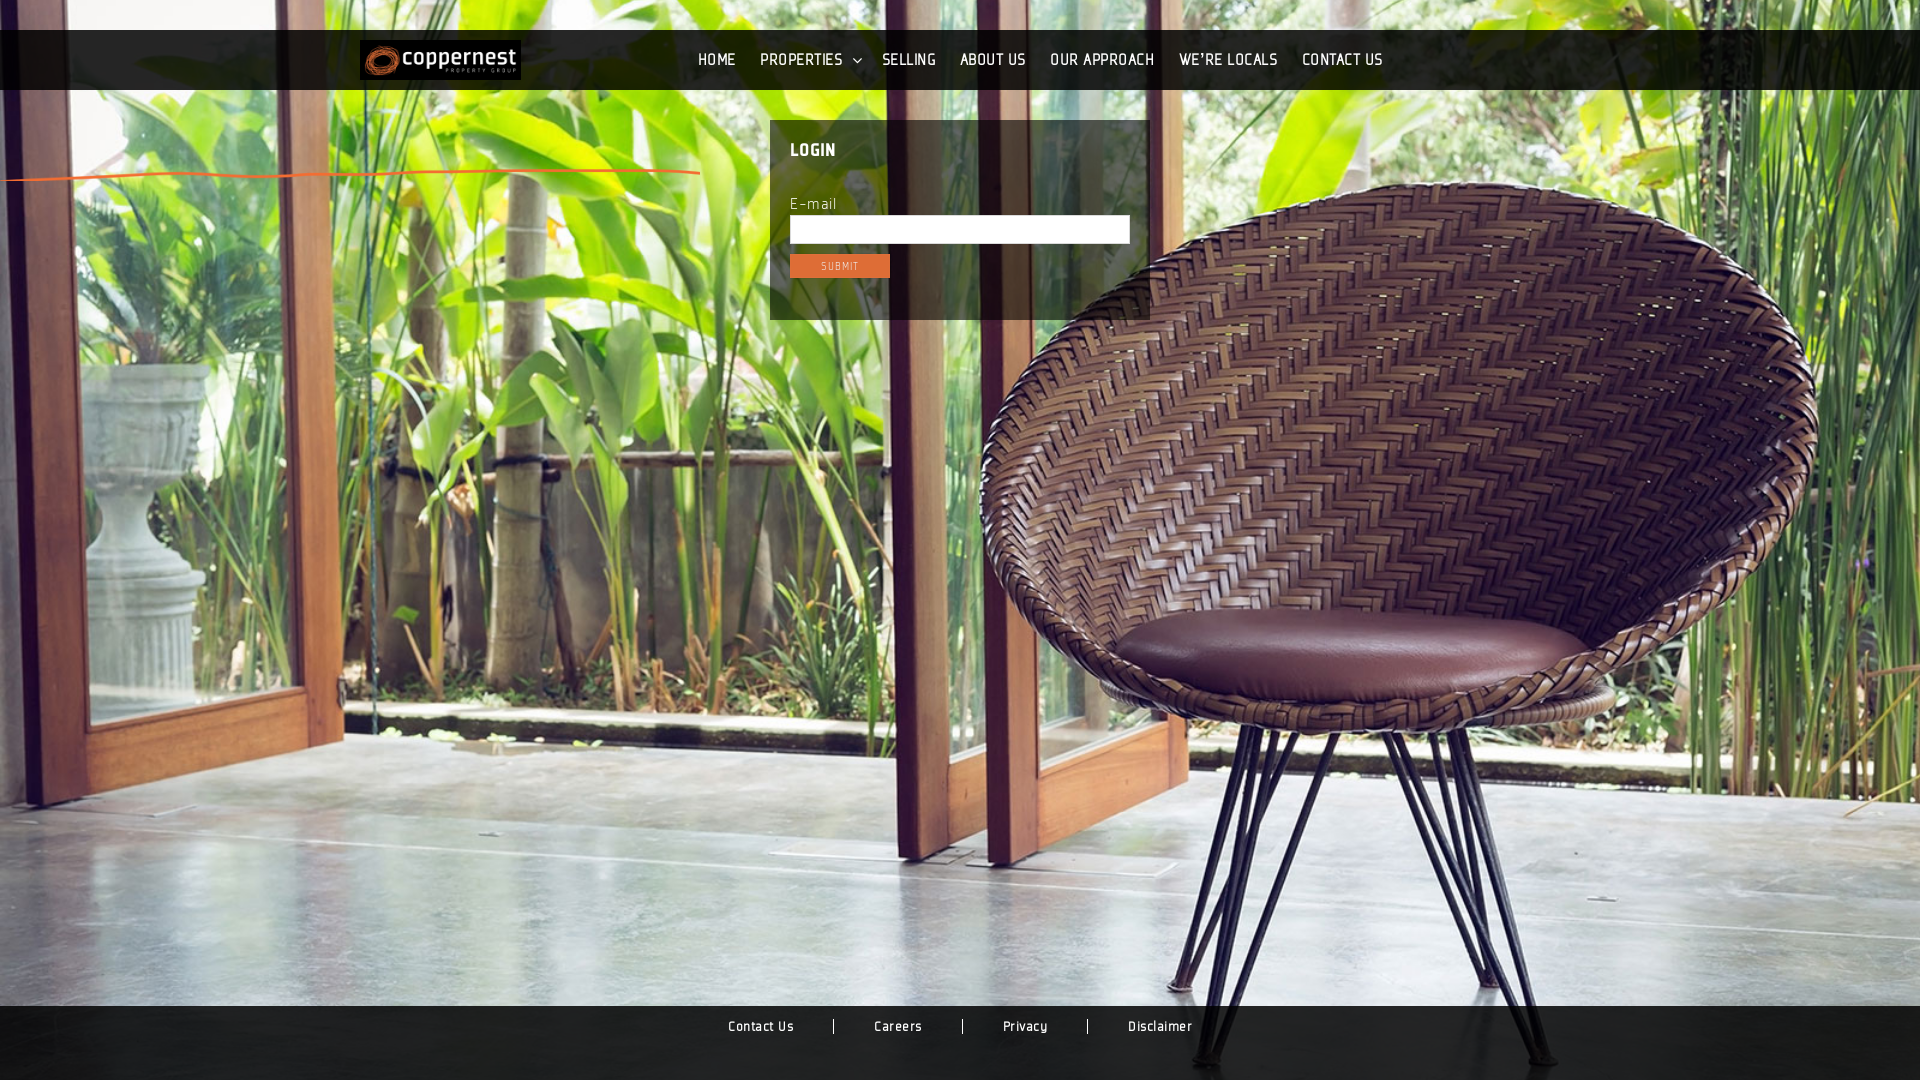  What do you see at coordinates (993, 60) in the screenshot?
I see `ABOUT US` at bounding box center [993, 60].